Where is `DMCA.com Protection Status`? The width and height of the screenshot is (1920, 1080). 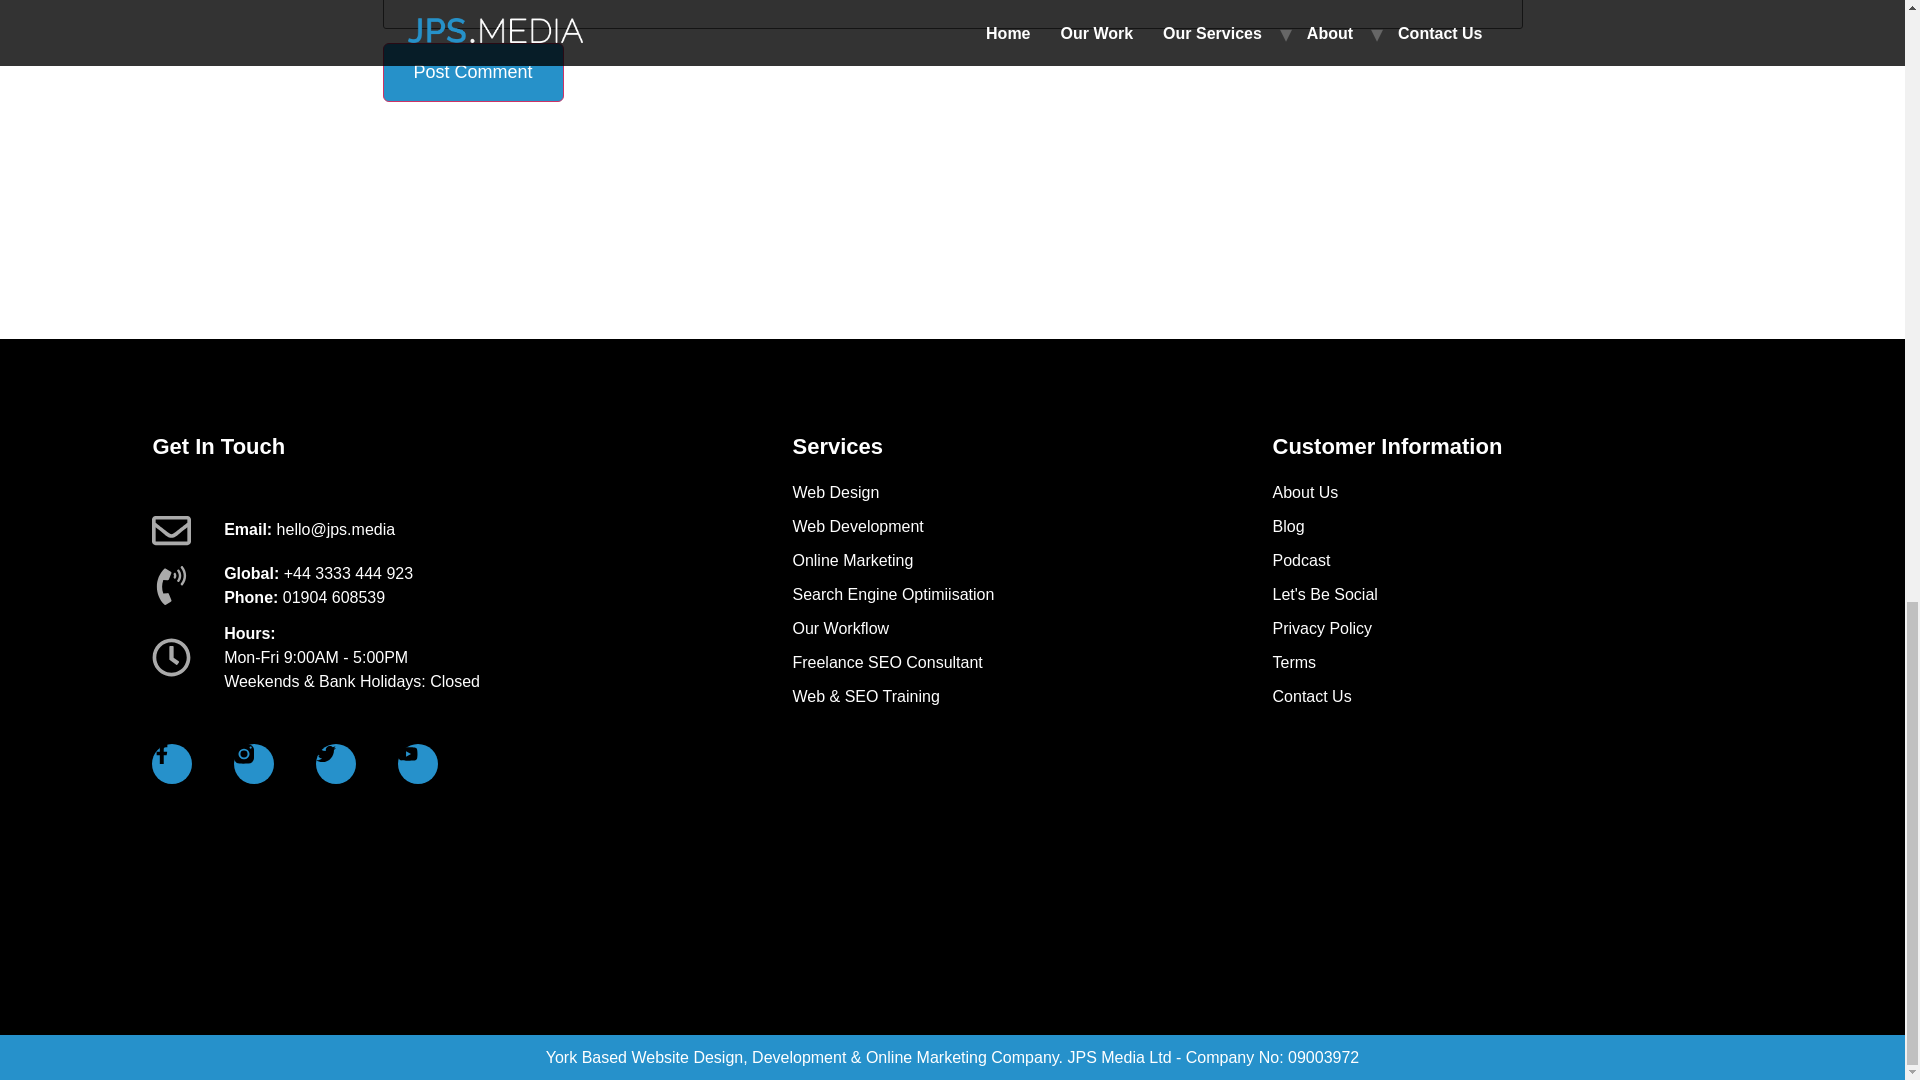
DMCA.com Protection Status is located at coordinates (1602, 914).